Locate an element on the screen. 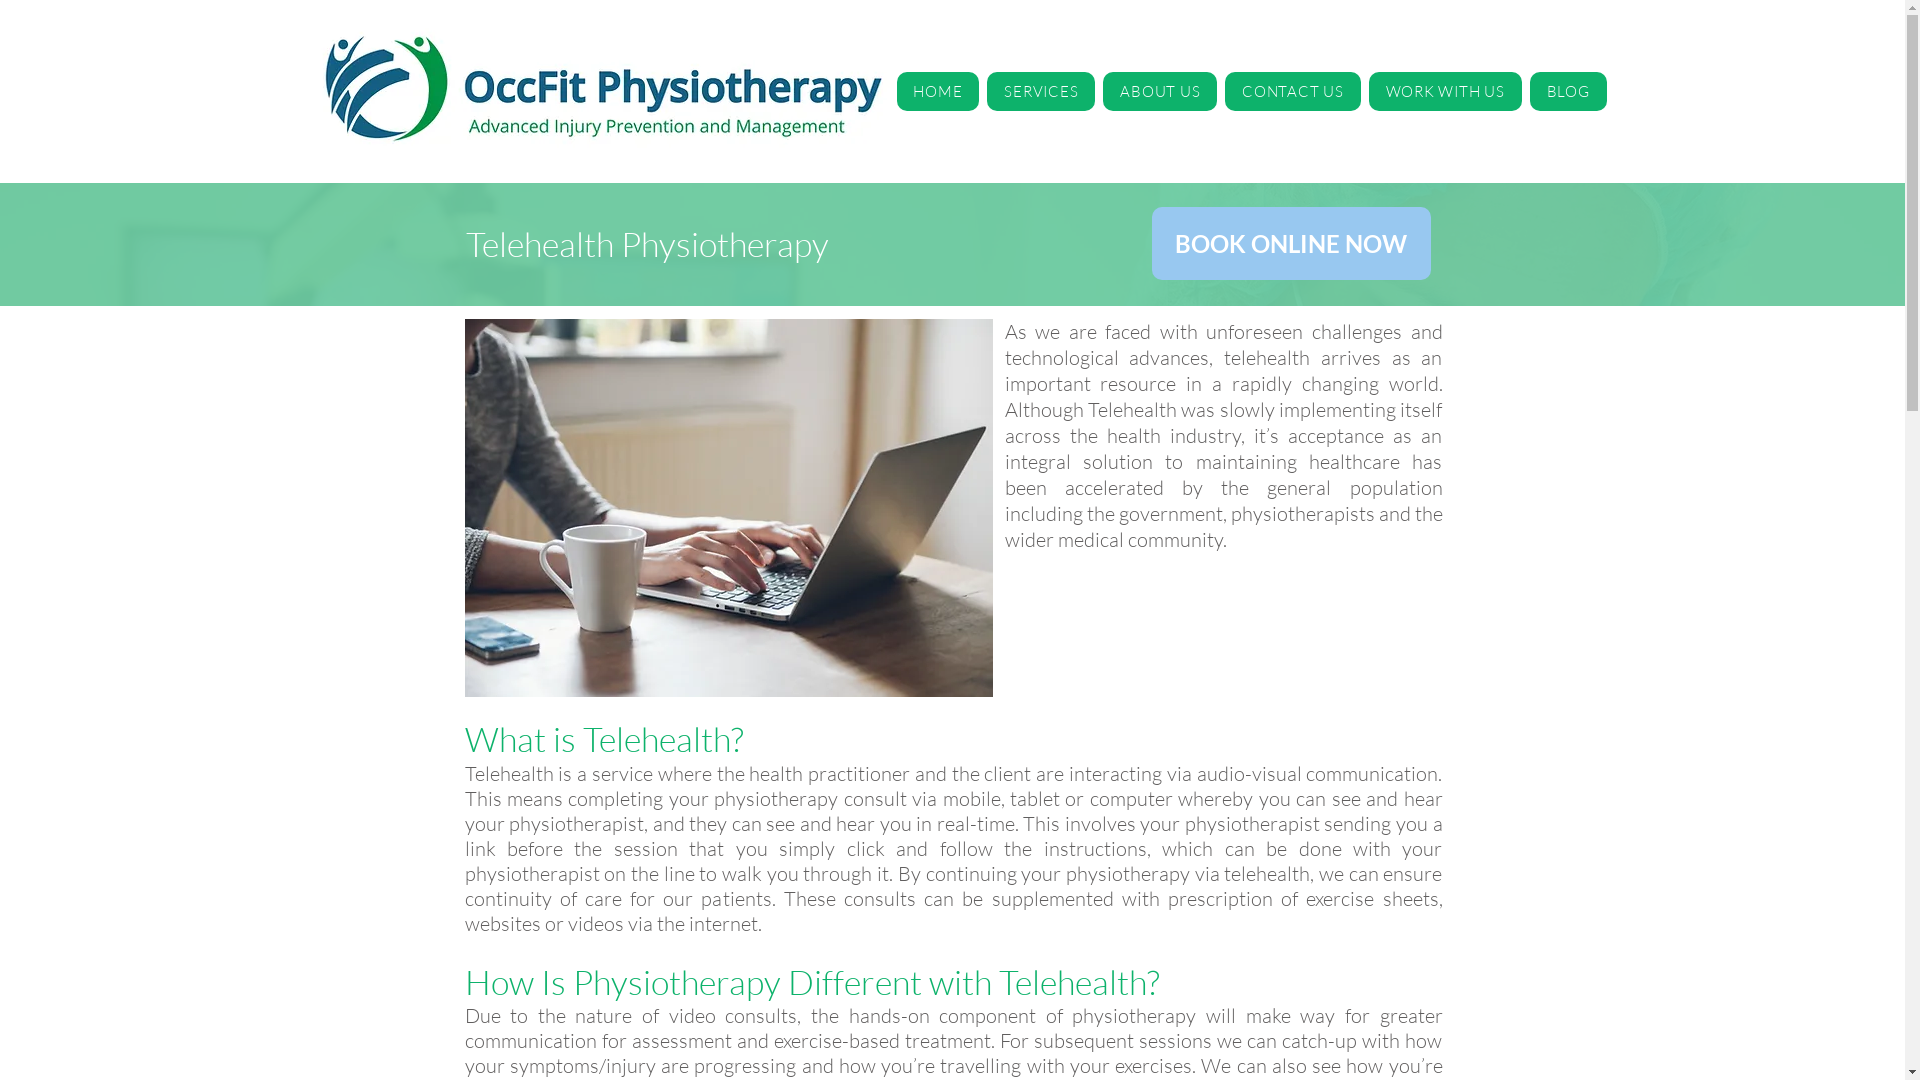  BLOG is located at coordinates (1568, 92).